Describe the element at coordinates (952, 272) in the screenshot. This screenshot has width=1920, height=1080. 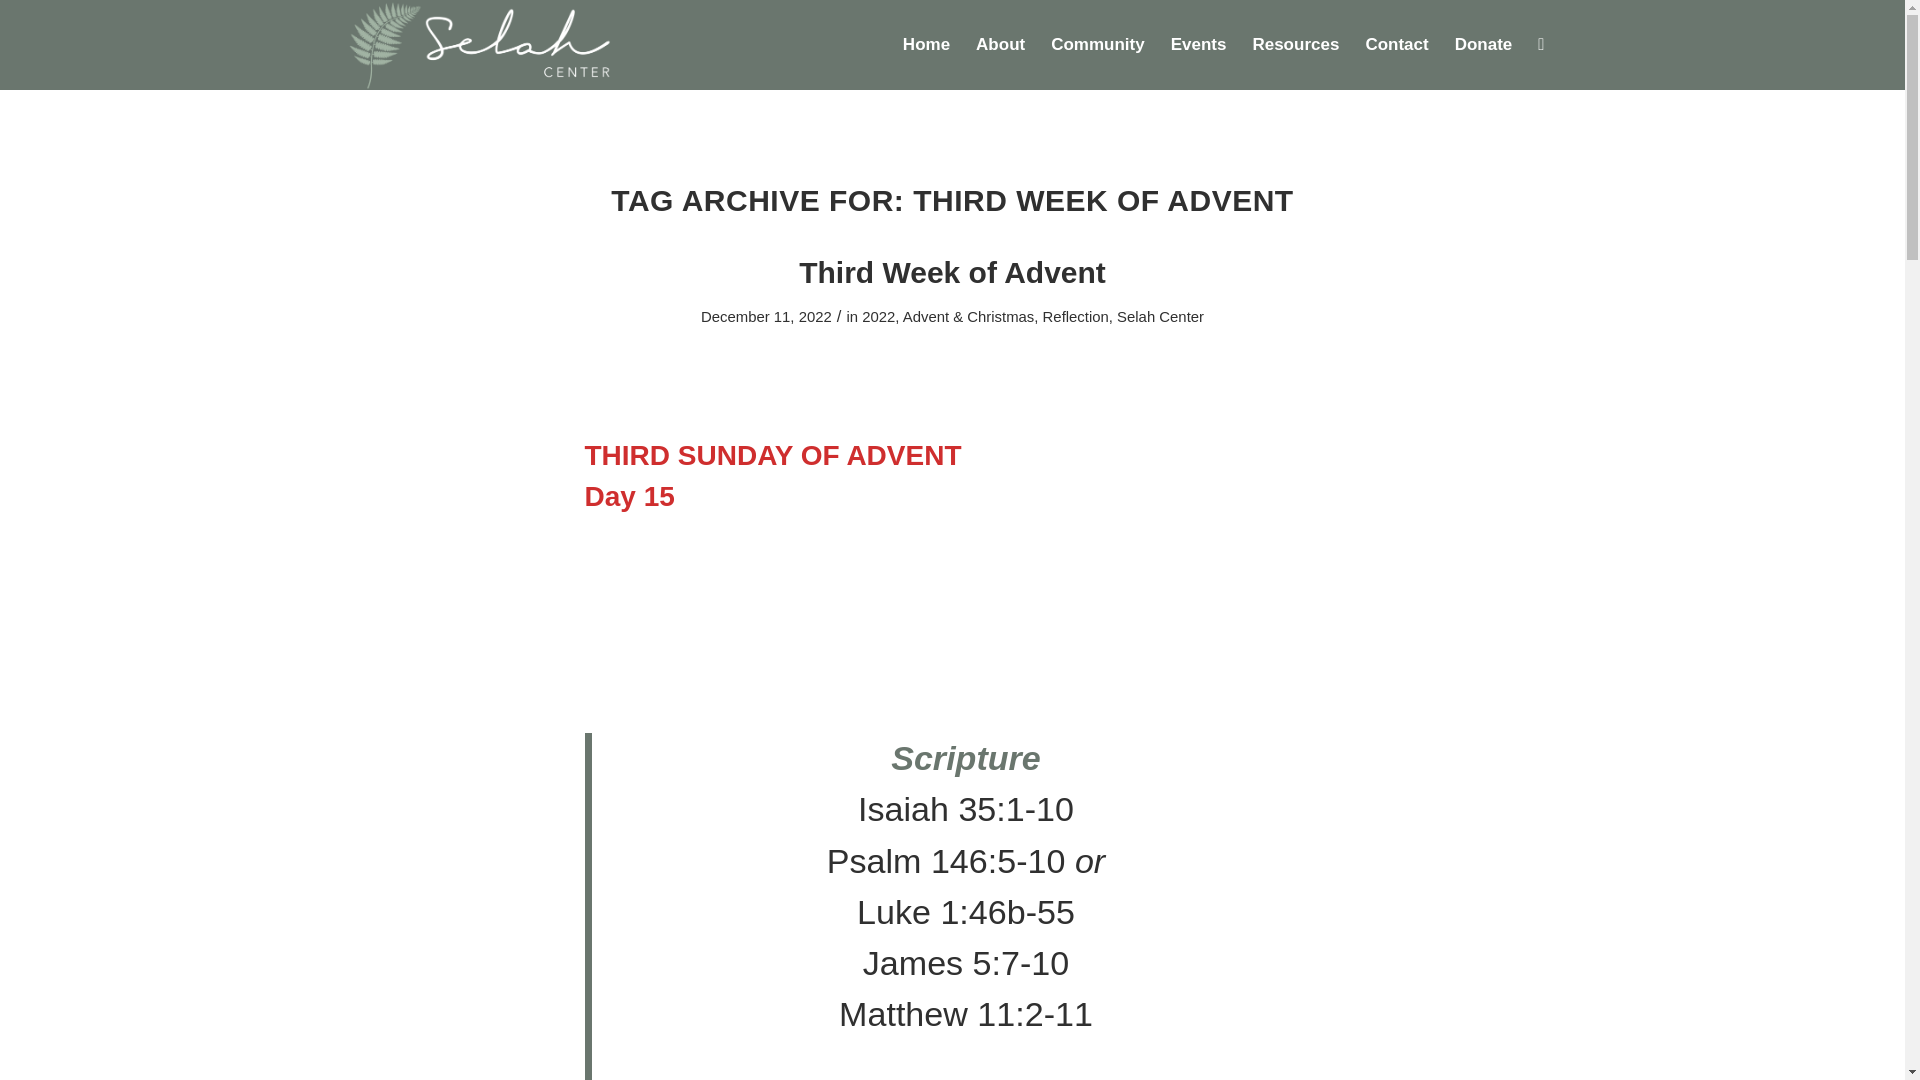
I see `Third Week of Advent` at that location.